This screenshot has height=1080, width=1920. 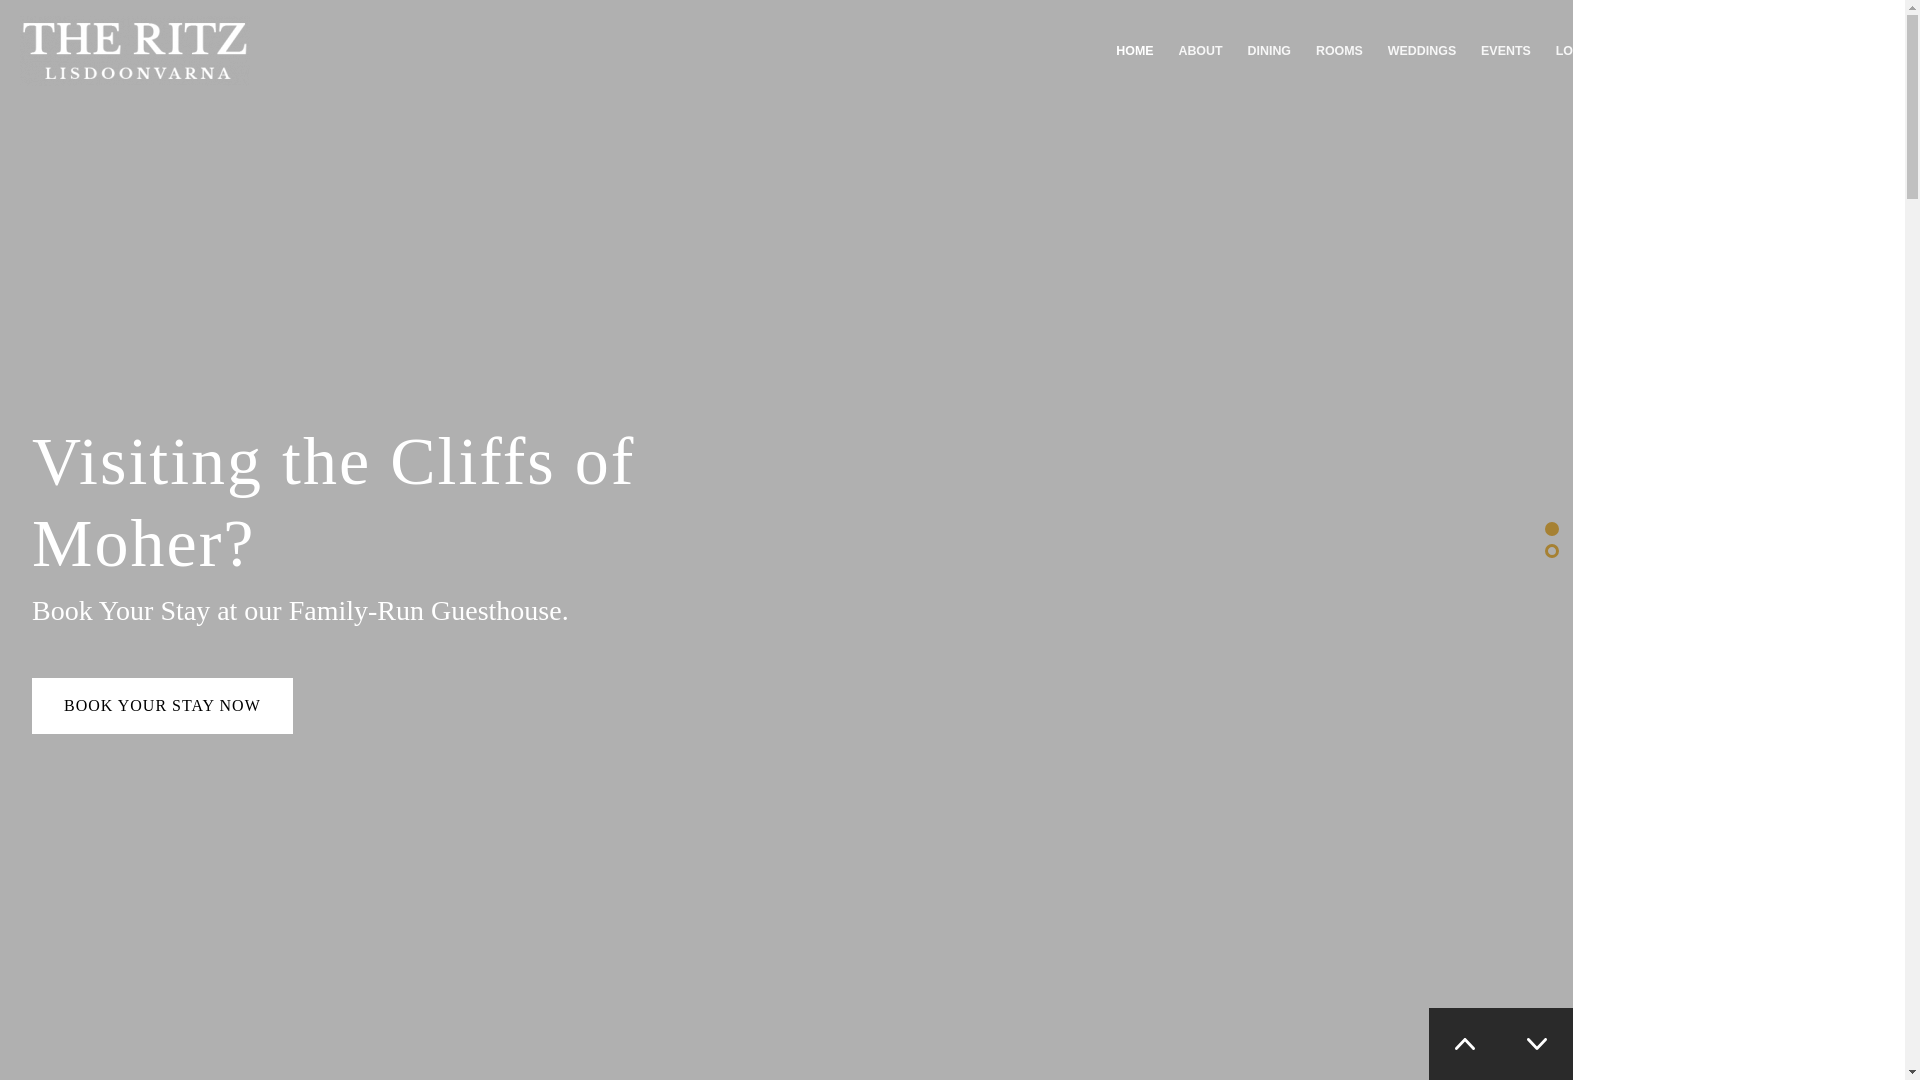 I want to click on ABOUT, so click(x=1200, y=51).